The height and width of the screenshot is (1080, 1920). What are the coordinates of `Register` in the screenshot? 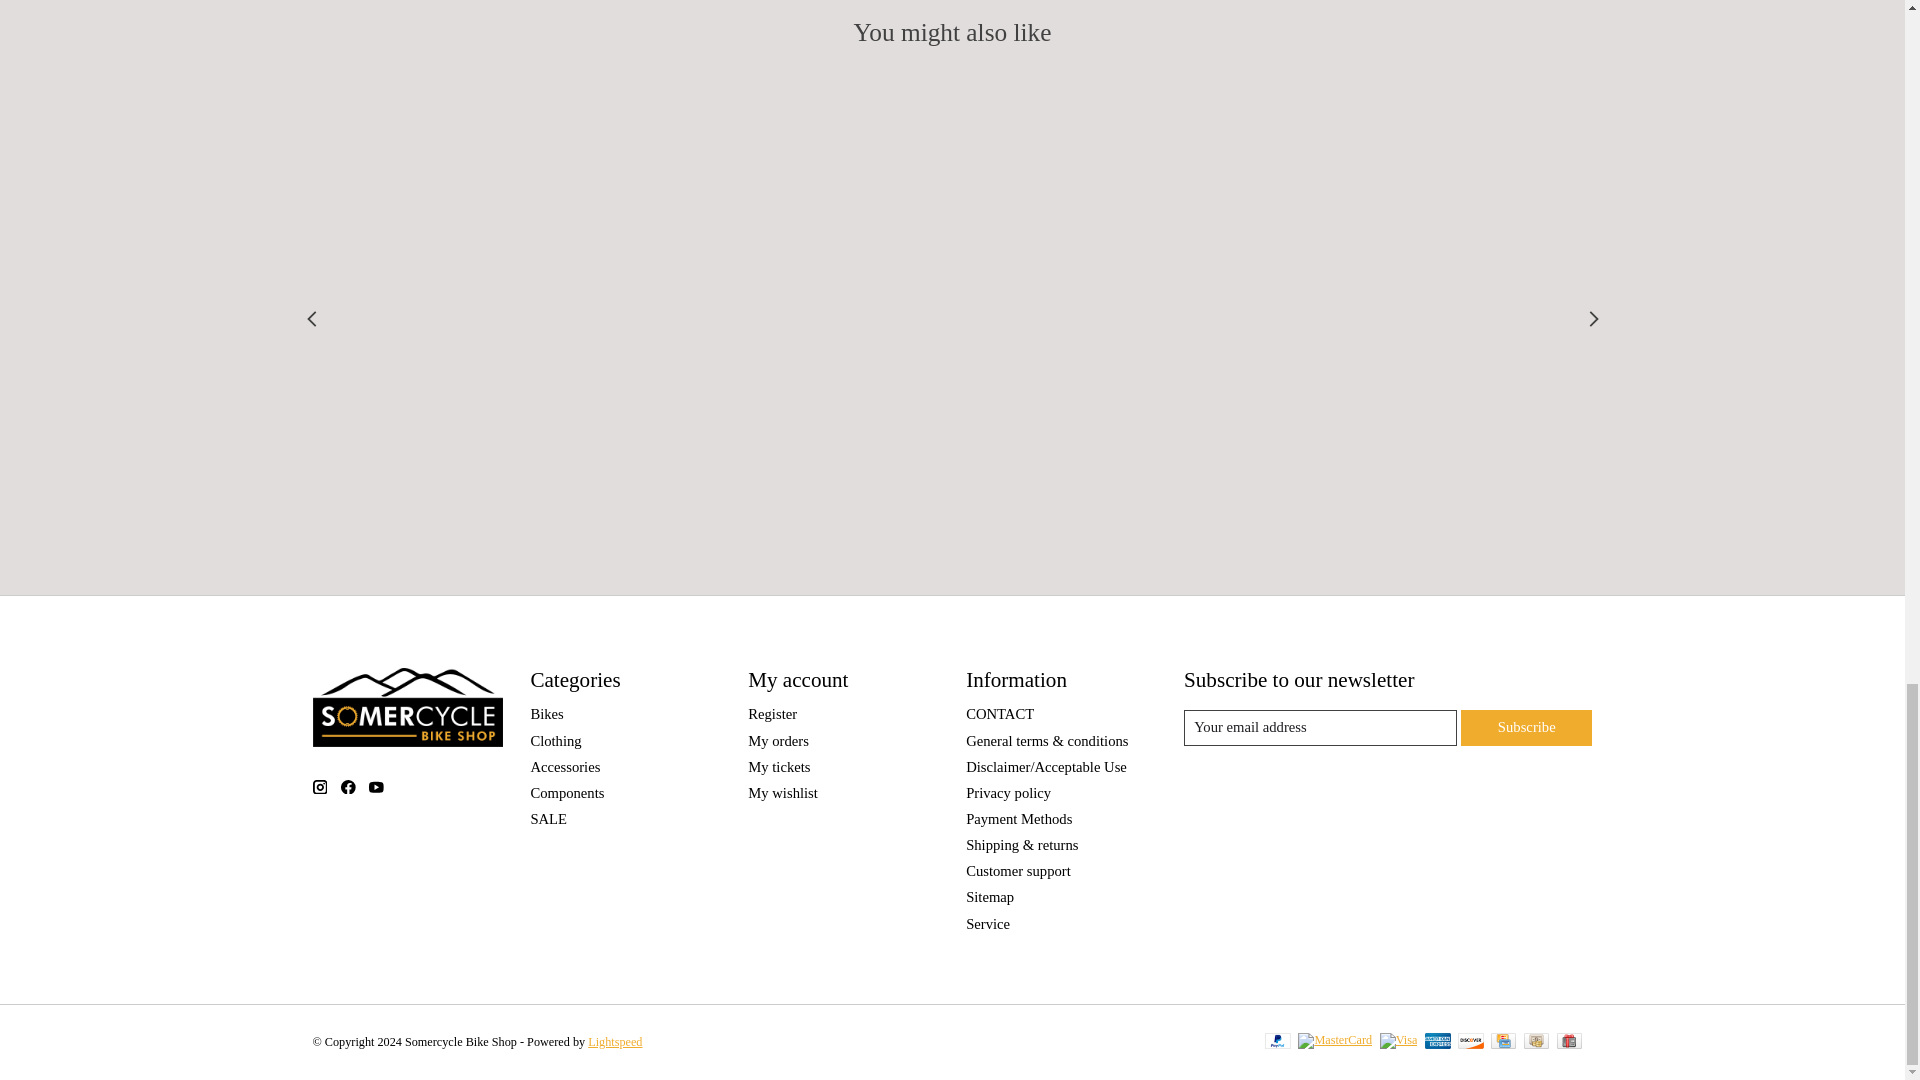 It's located at (772, 714).